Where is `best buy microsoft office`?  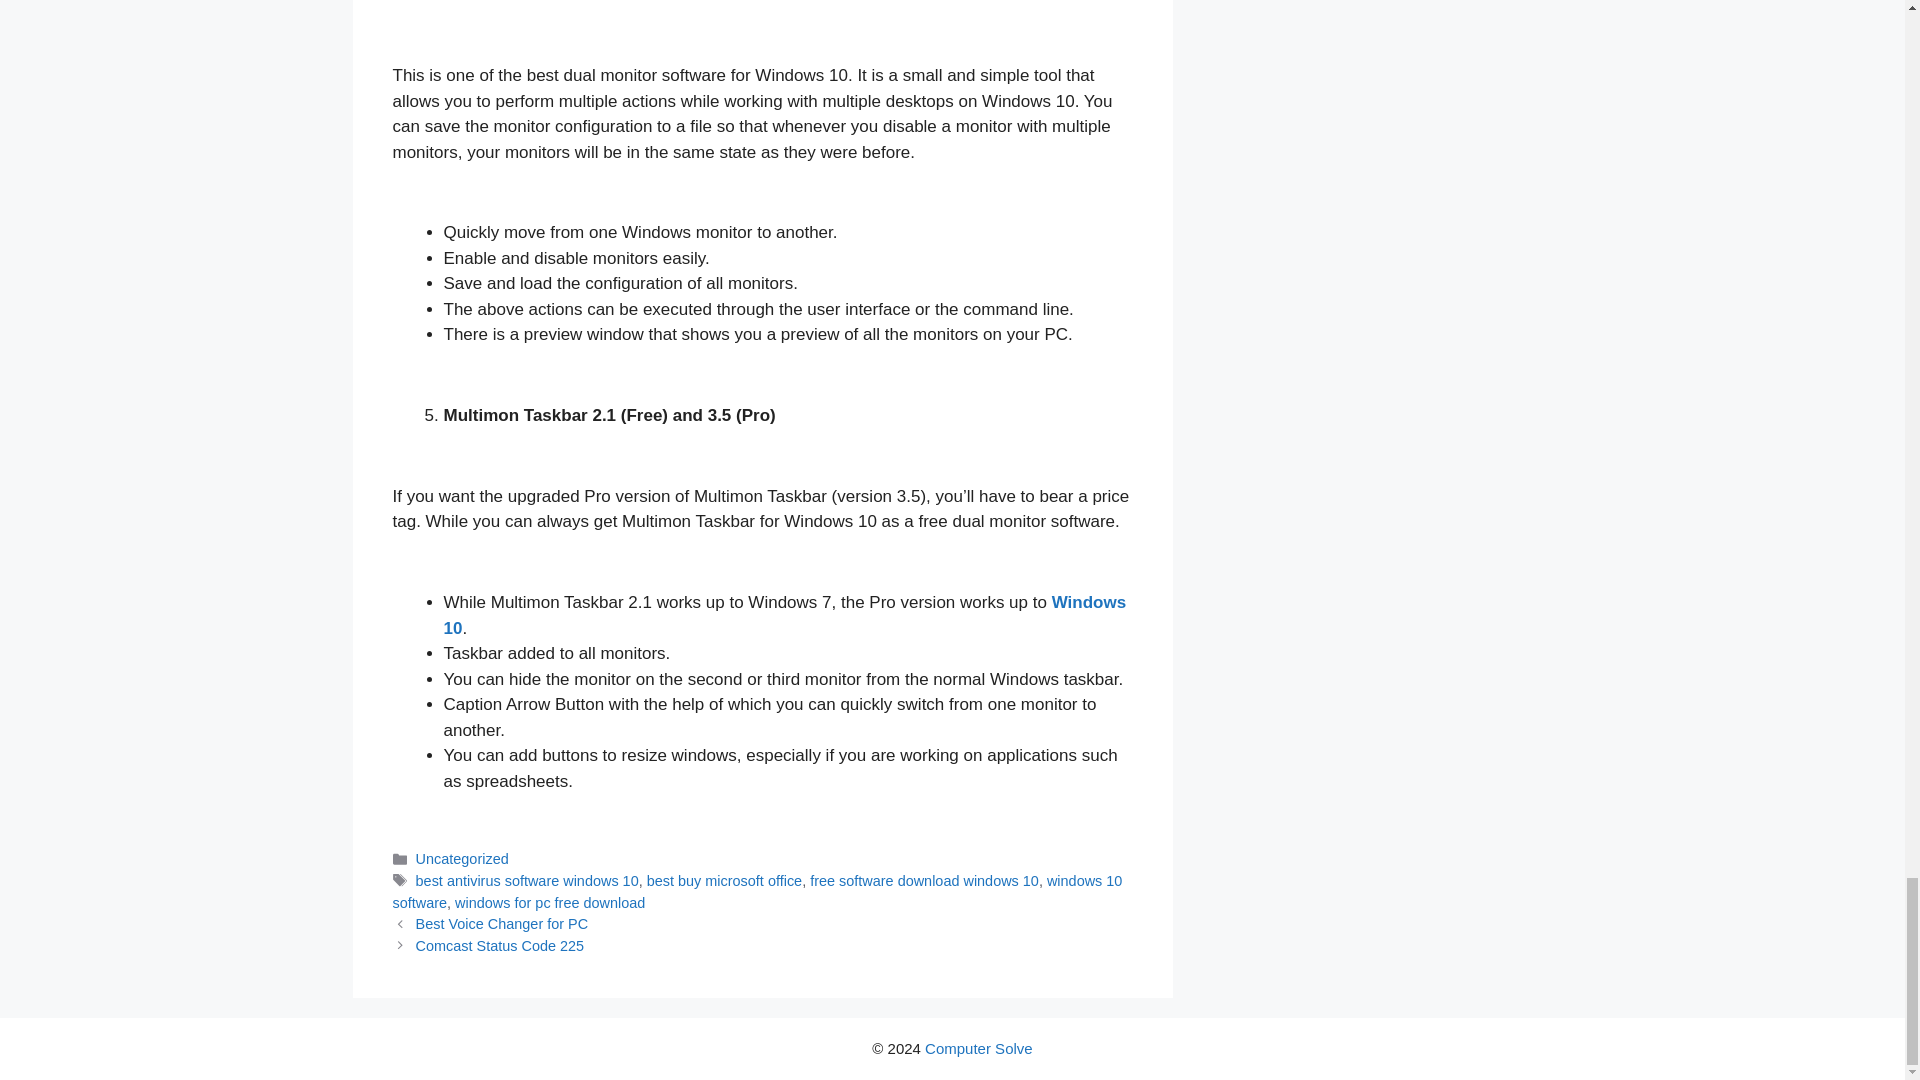 best buy microsoft office is located at coordinates (724, 880).